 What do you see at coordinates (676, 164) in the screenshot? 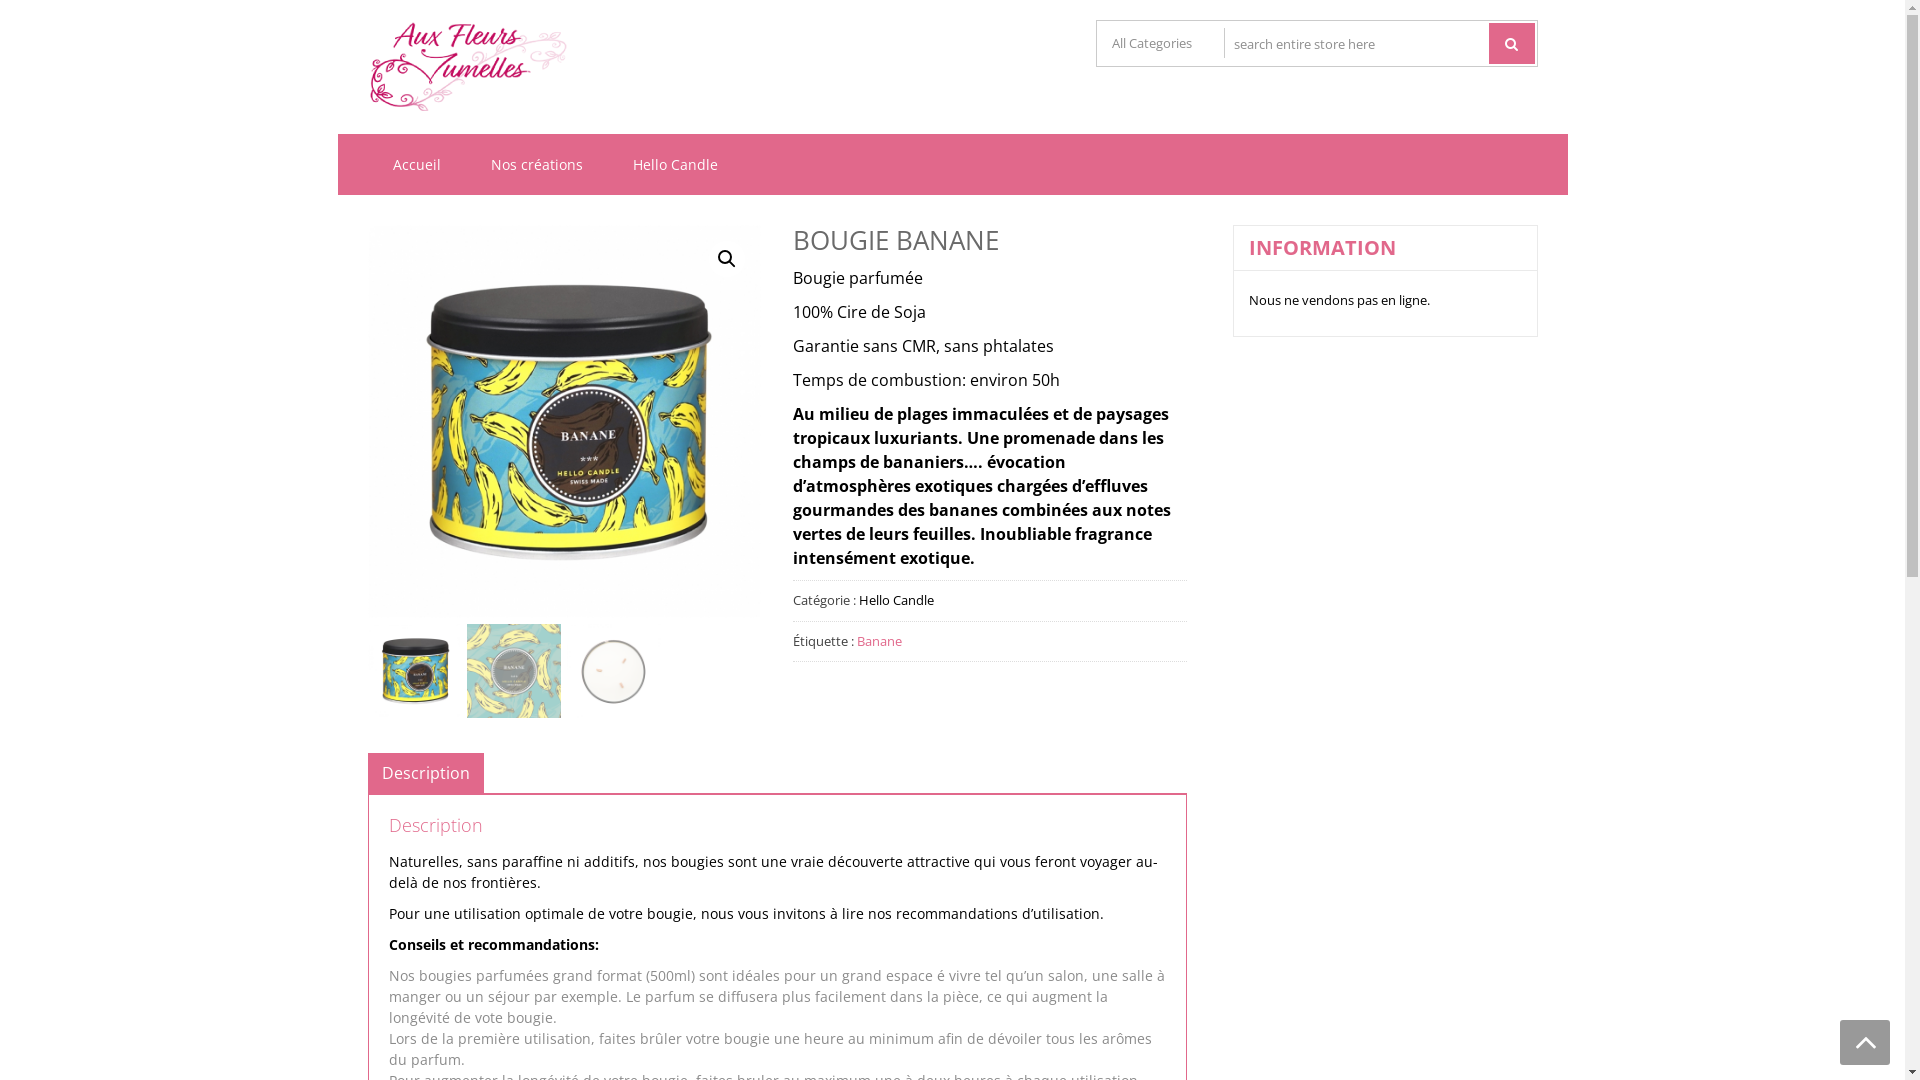
I see `Hello Candle` at bounding box center [676, 164].